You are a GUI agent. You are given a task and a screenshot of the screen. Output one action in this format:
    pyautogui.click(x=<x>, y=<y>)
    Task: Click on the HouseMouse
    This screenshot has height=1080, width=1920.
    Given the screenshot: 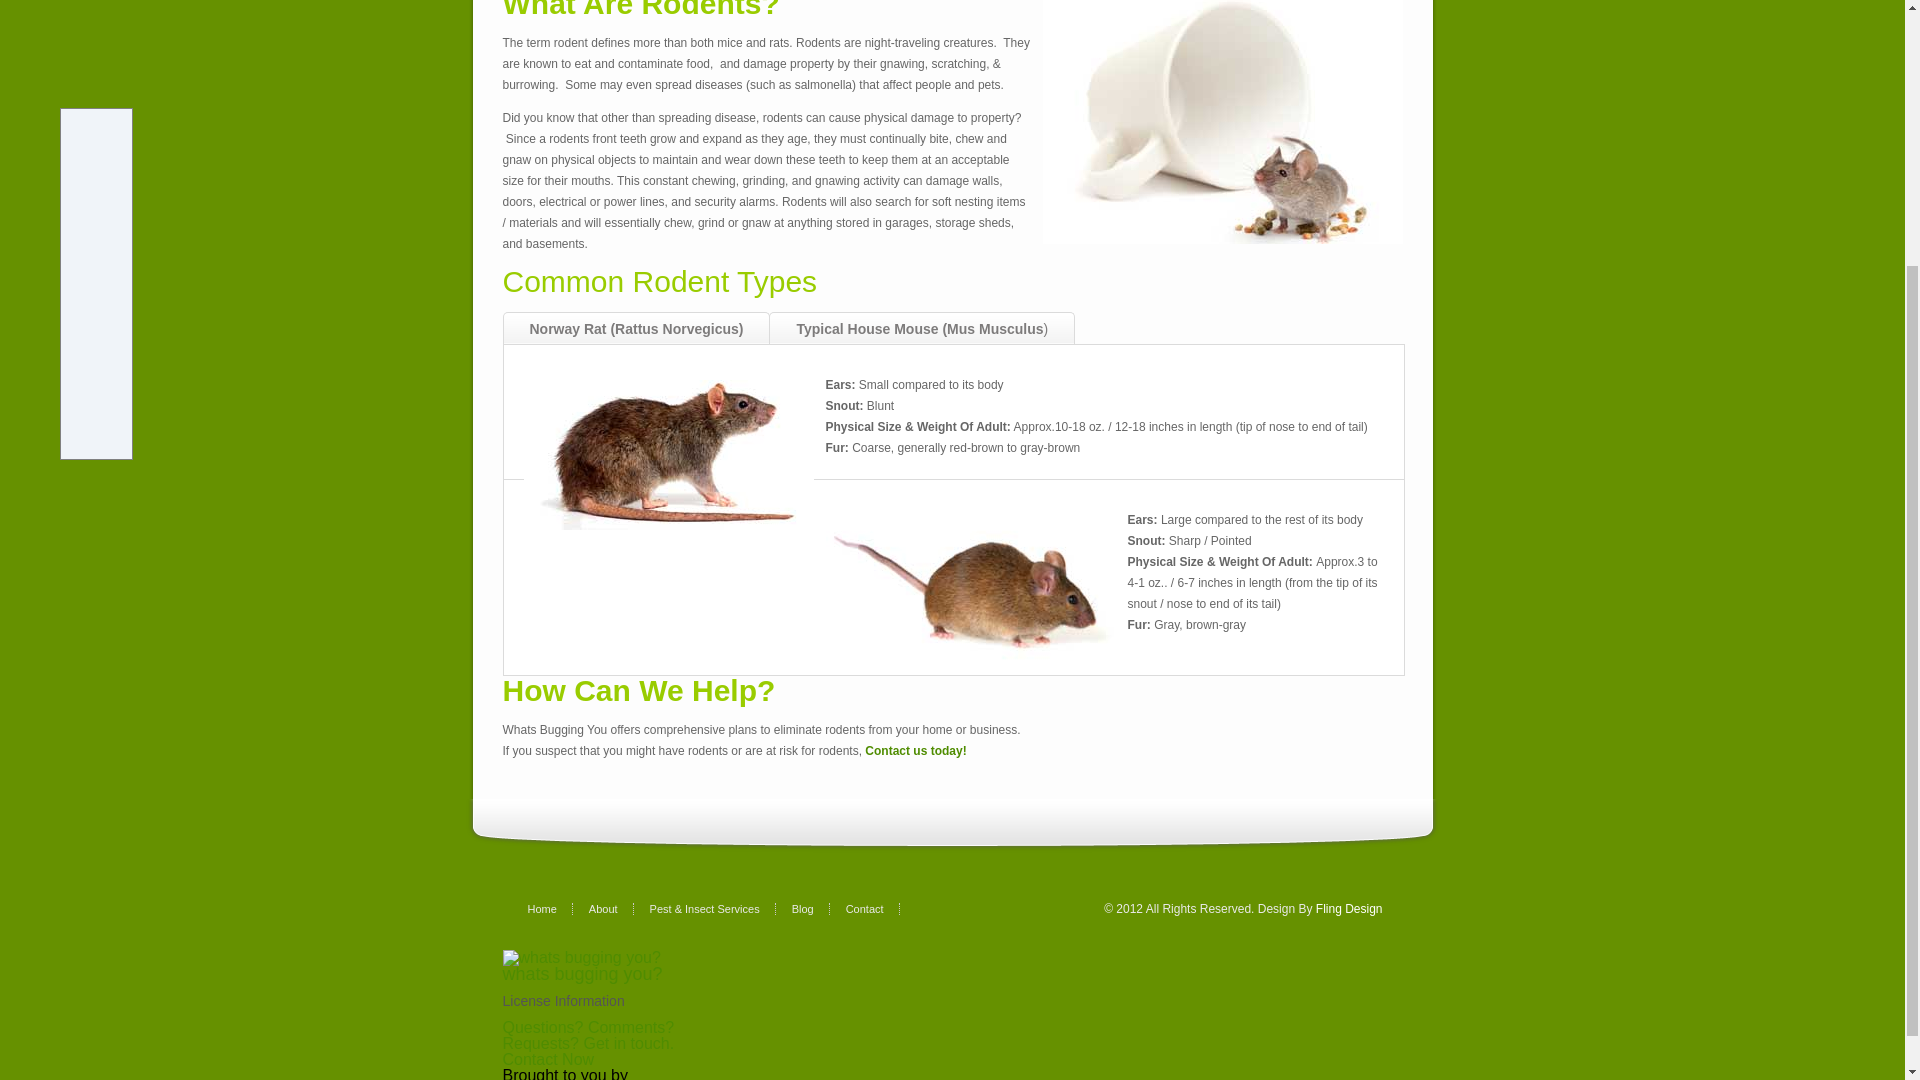 What is the action you would take?
    pyautogui.click(x=970, y=590)
    